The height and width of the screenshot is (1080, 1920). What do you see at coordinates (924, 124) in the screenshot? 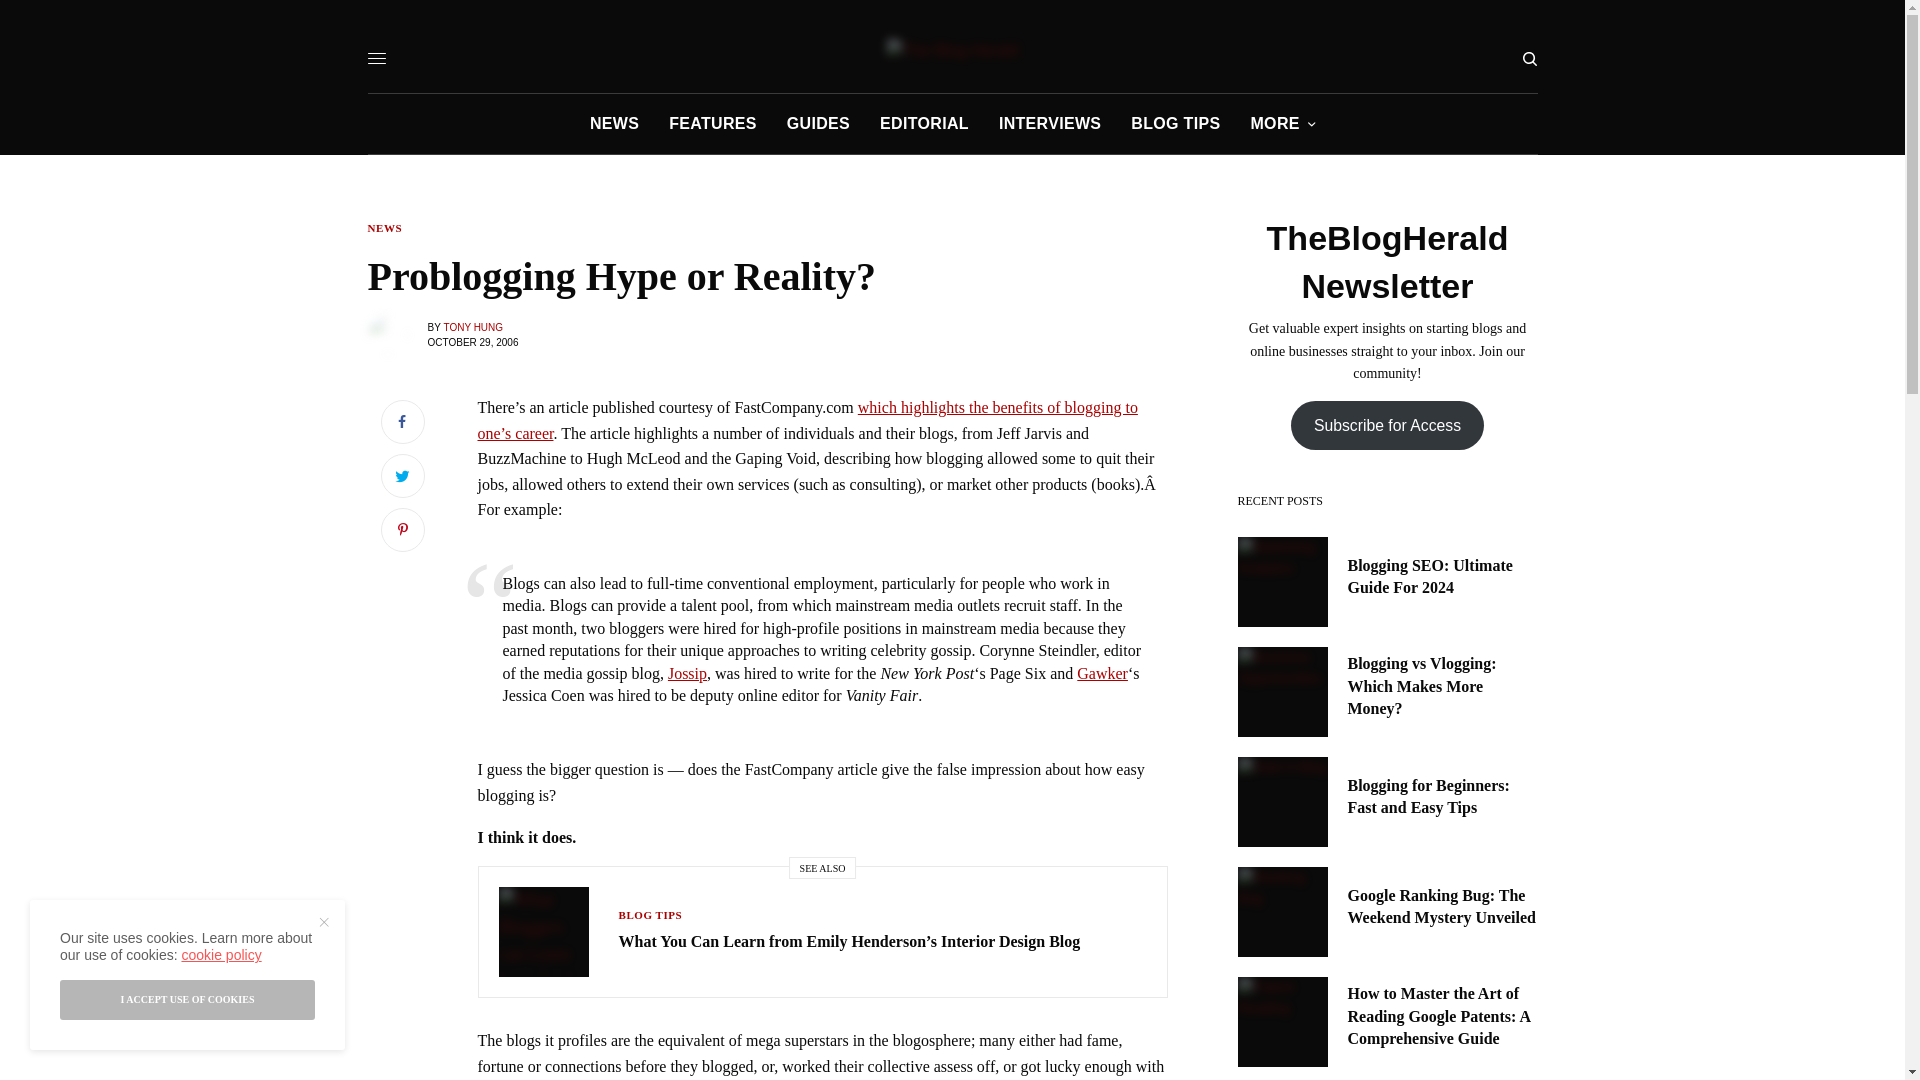
I see `EDITORIAL` at bounding box center [924, 124].